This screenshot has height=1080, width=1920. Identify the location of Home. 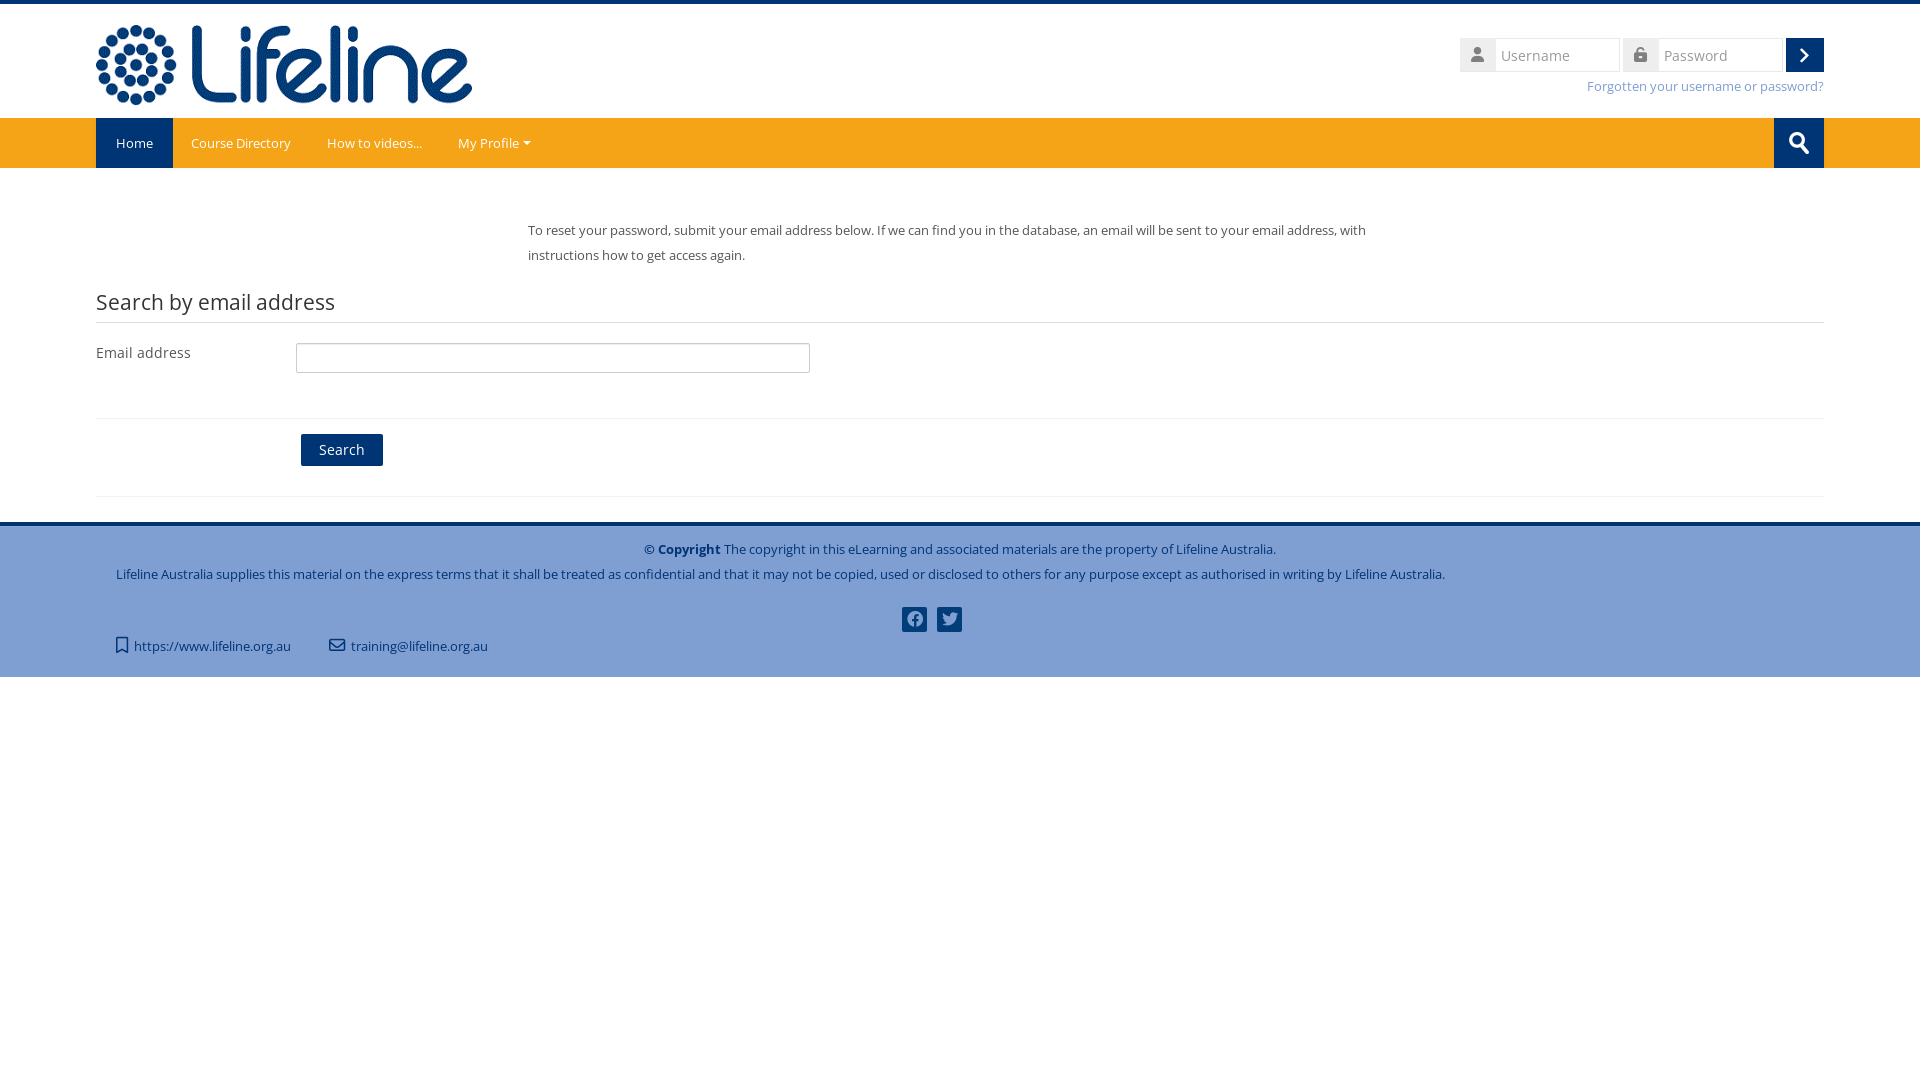
(134, 143).